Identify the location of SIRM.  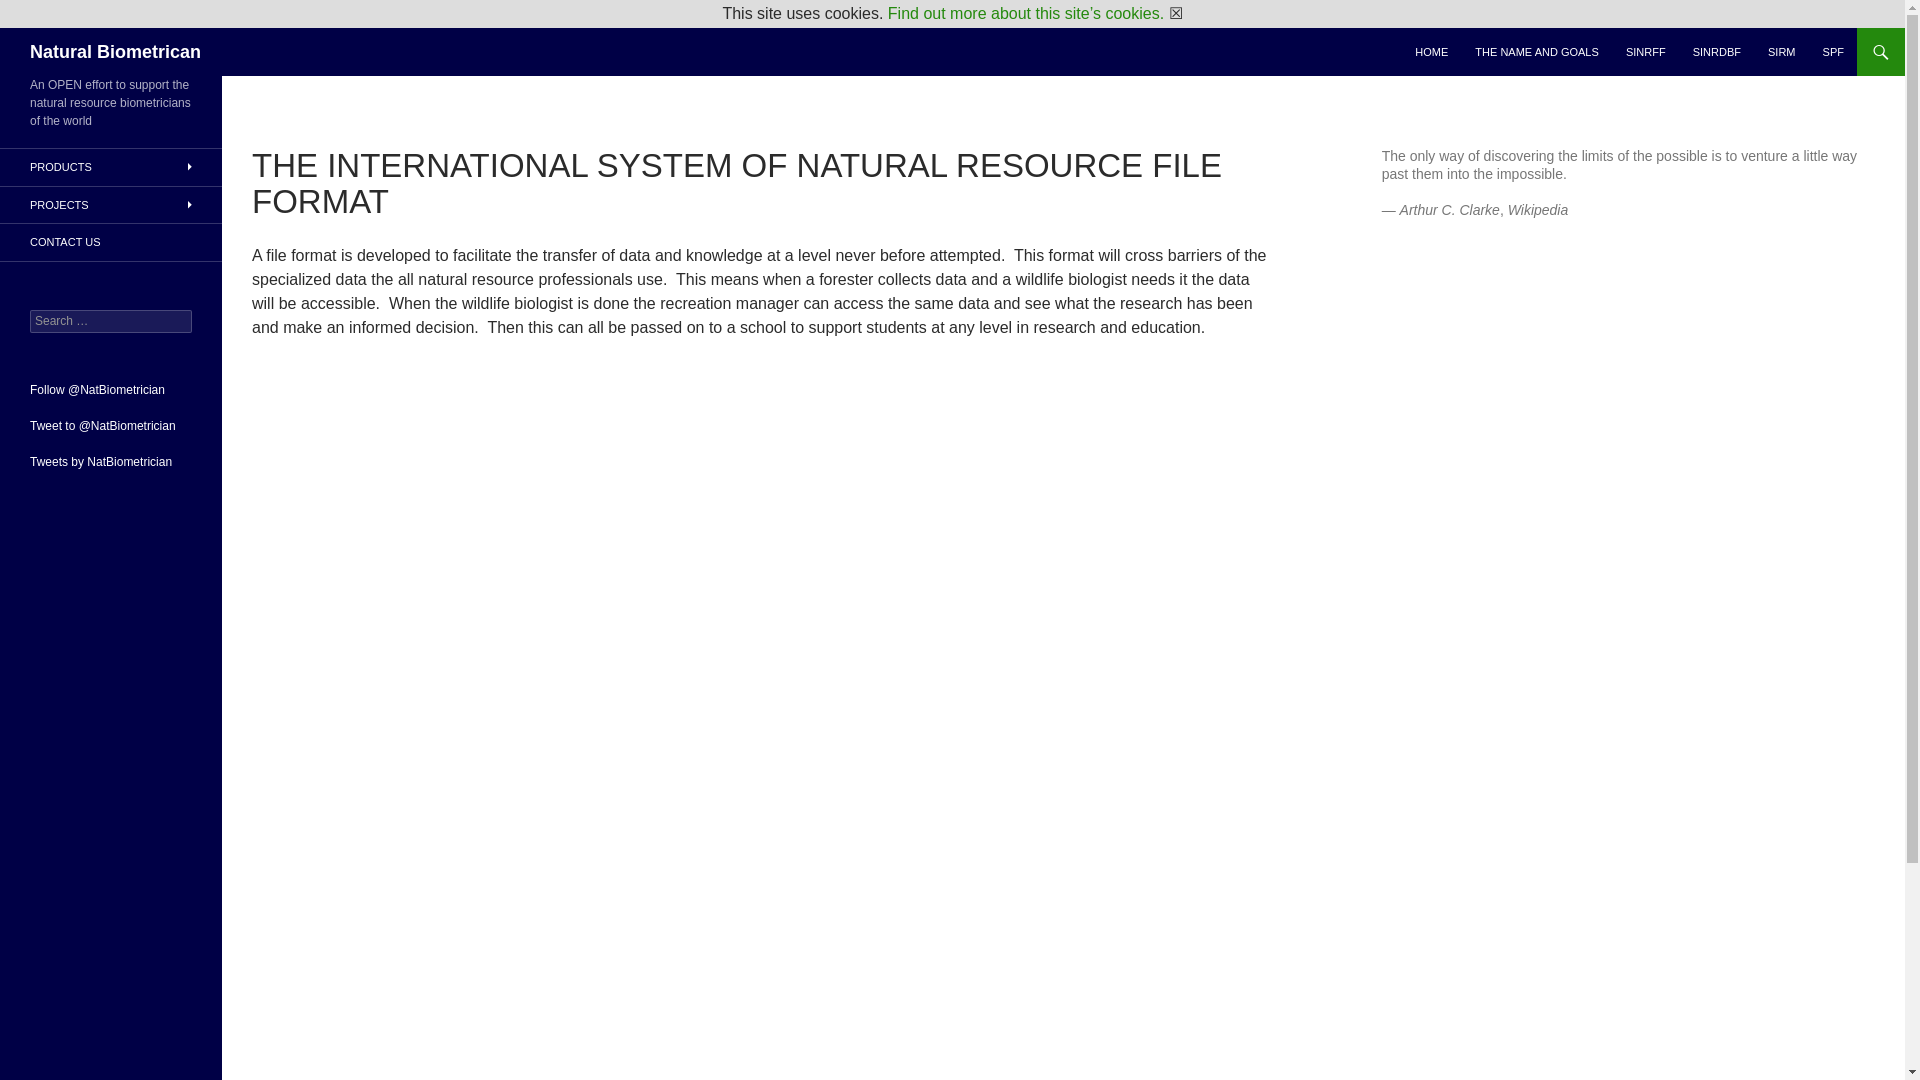
(1782, 52).